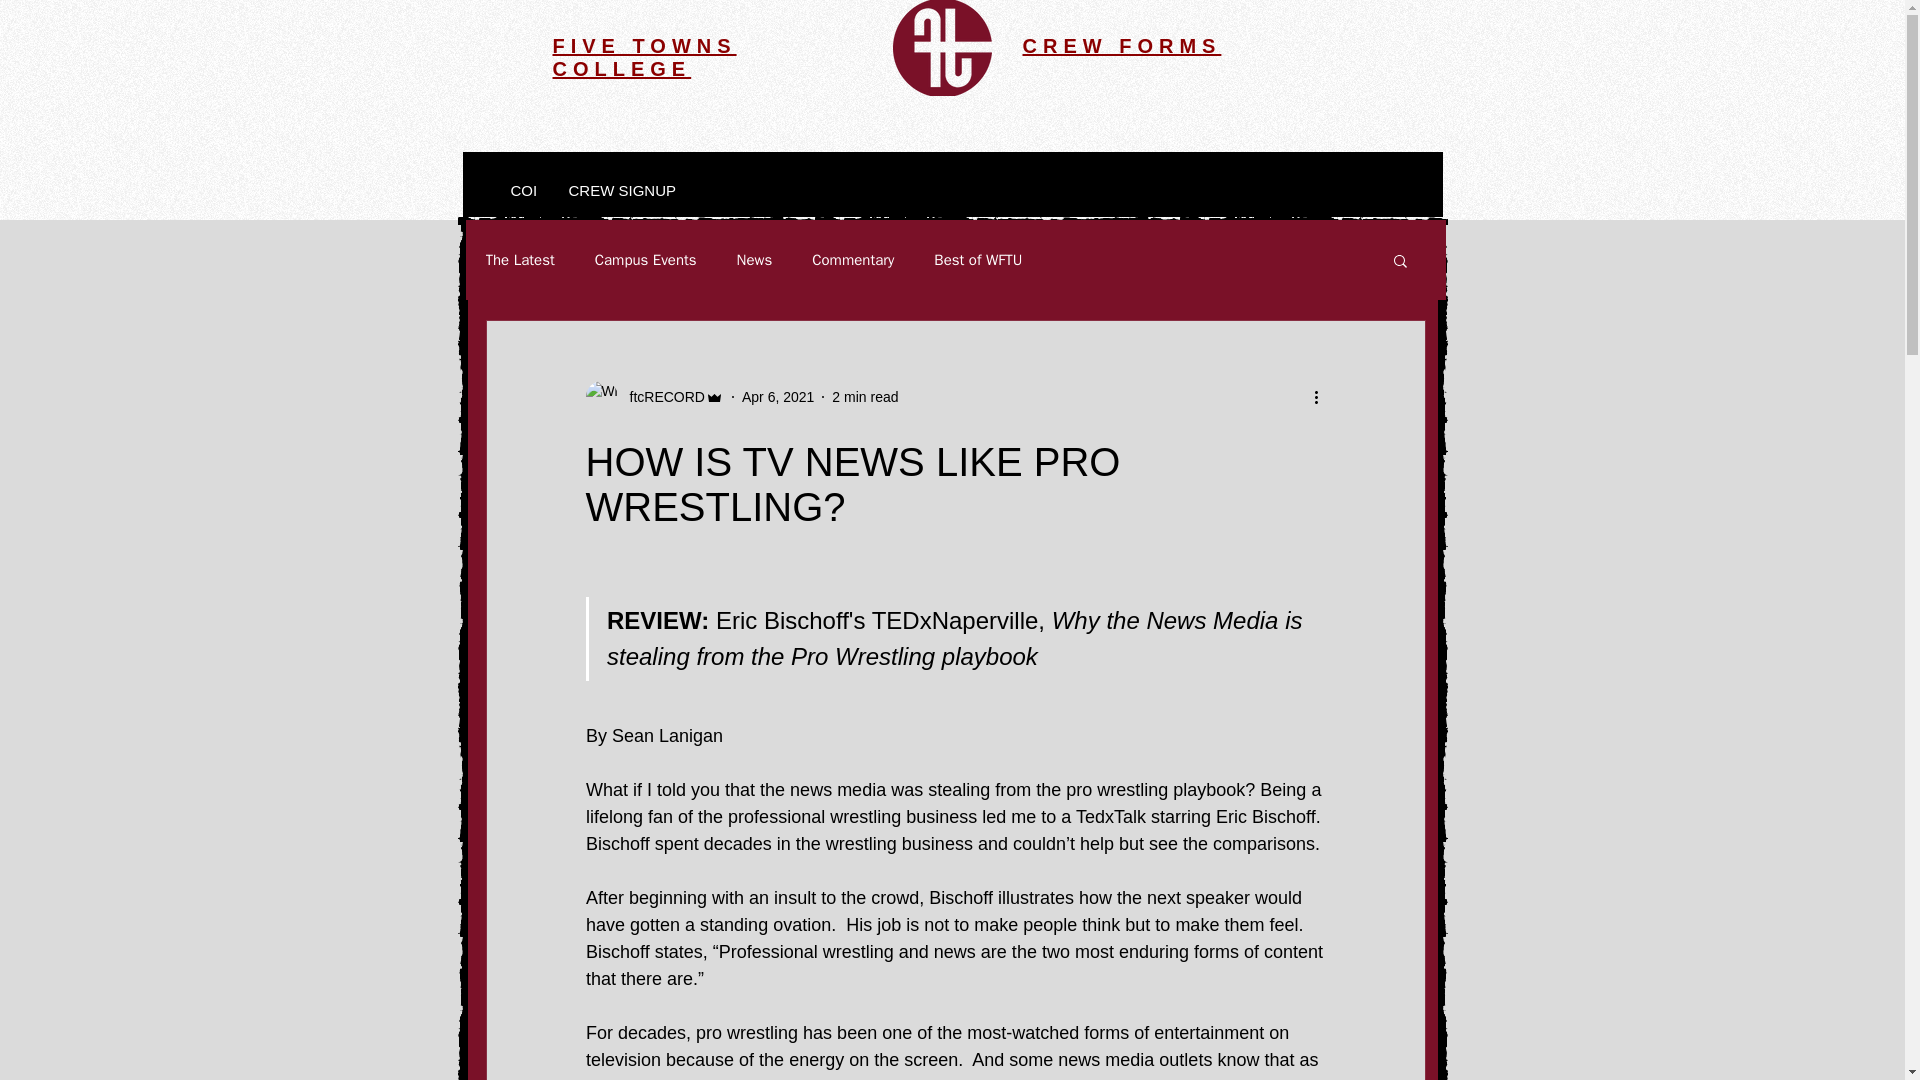  Describe the element at coordinates (977, 258) in the screenshot. I see `Best of WFTU` at that location.